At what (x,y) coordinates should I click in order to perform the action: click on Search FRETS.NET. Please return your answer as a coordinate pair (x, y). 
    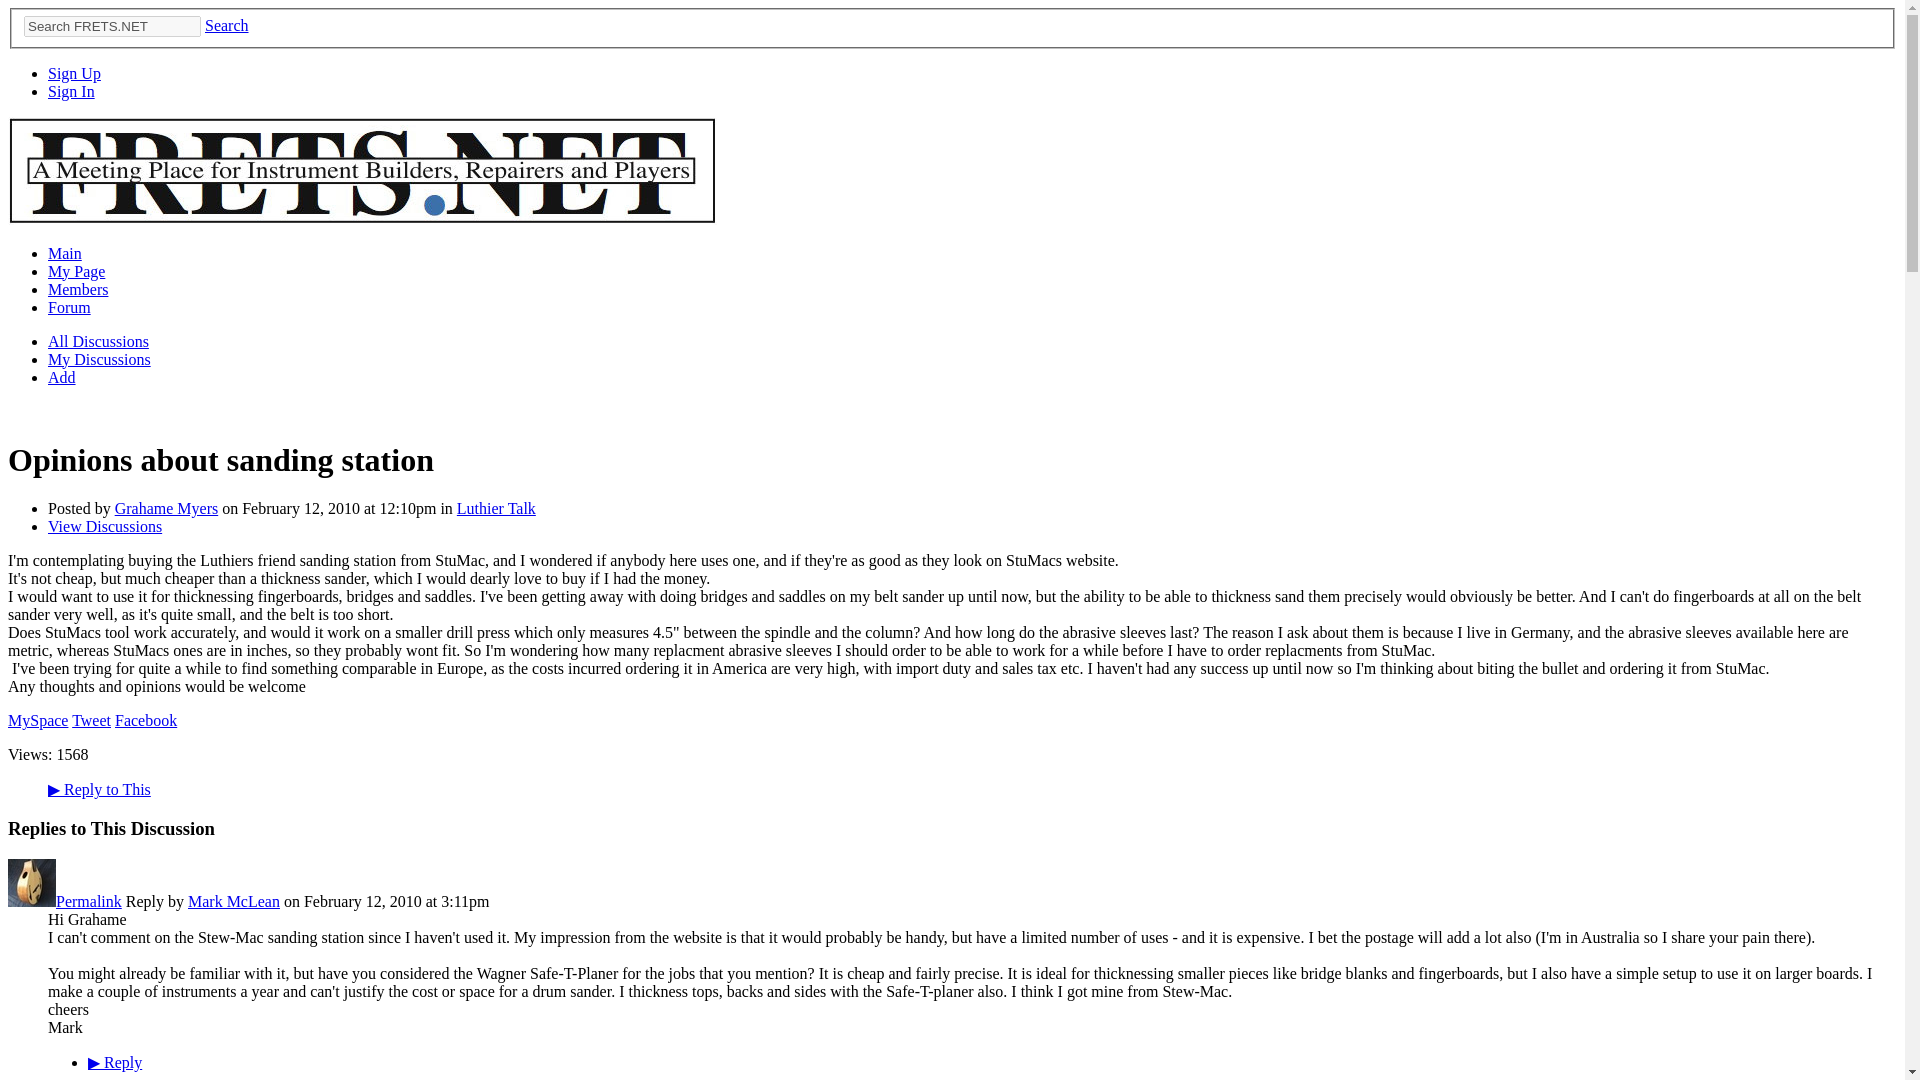
    Looking at the image, I should click on (112, 26).